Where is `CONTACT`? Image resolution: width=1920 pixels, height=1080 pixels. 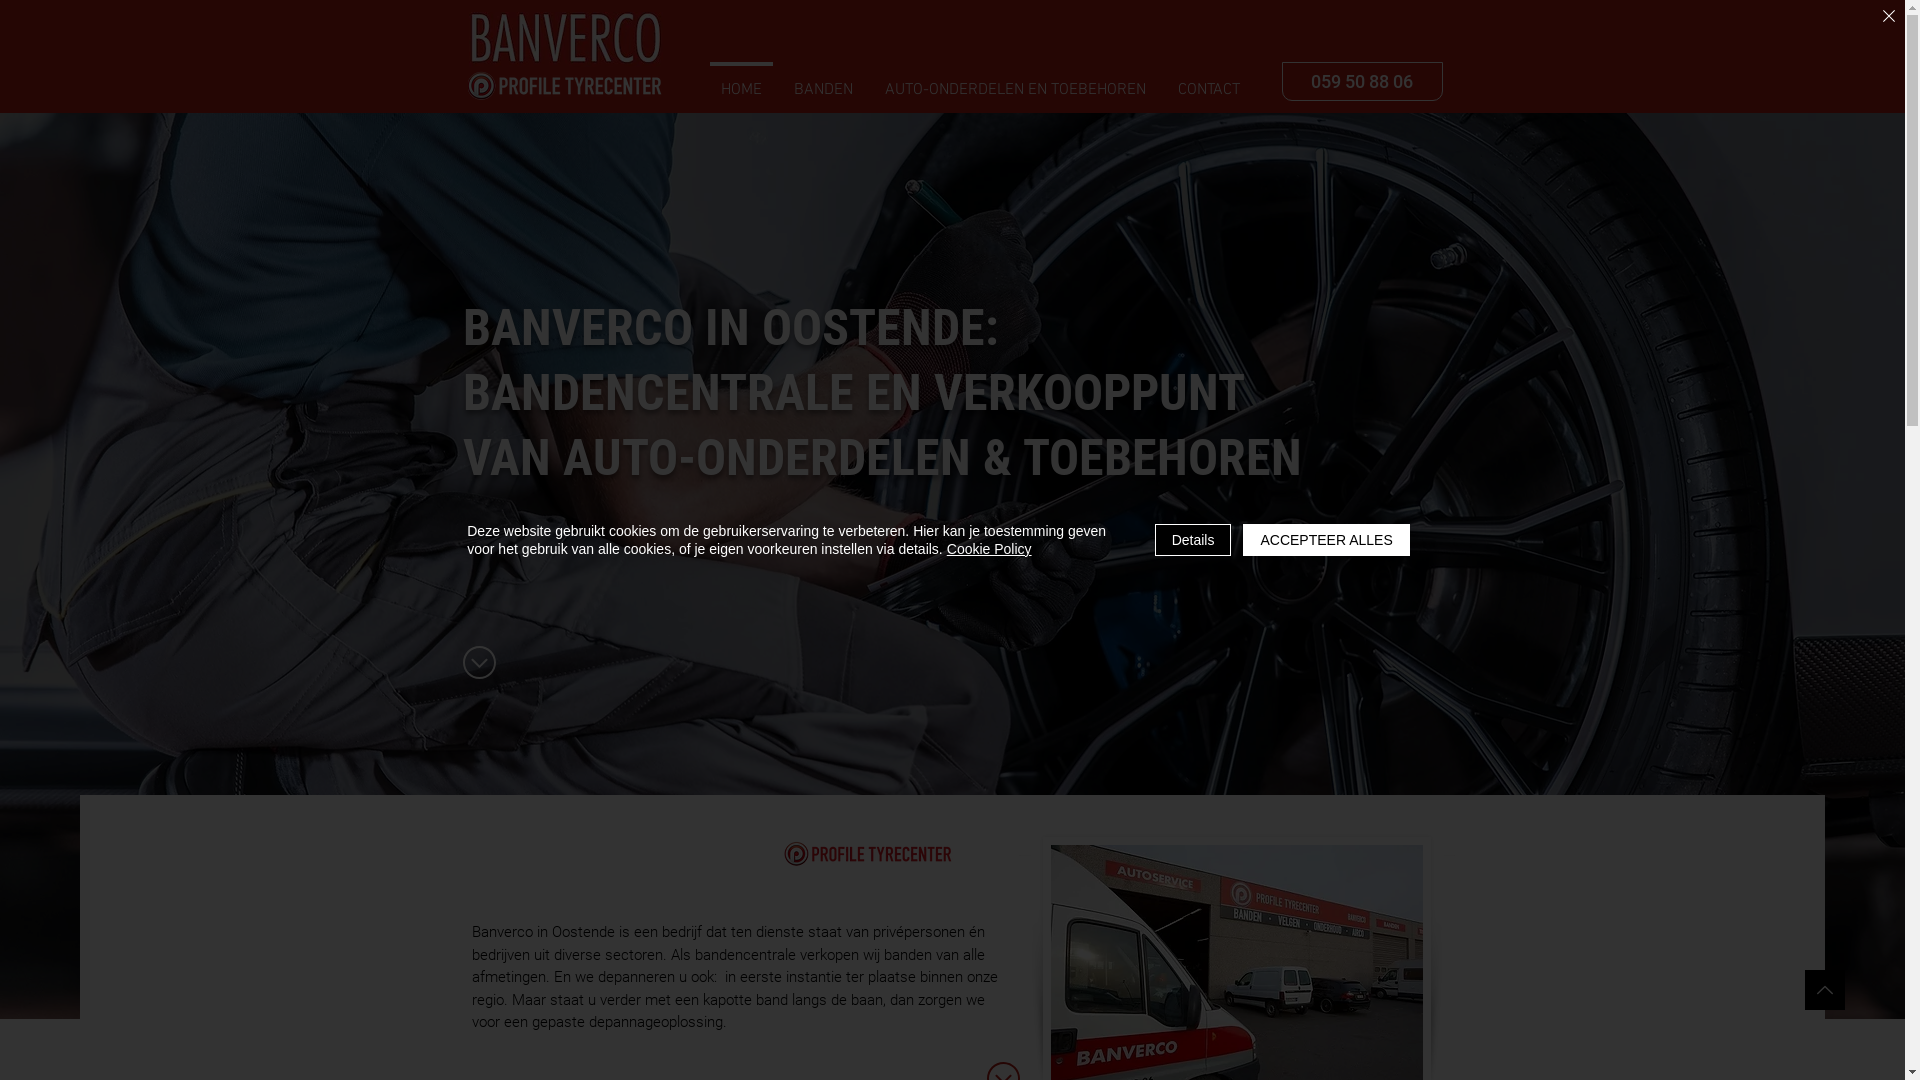
CONTACT is located at coordinates (1209, 82).